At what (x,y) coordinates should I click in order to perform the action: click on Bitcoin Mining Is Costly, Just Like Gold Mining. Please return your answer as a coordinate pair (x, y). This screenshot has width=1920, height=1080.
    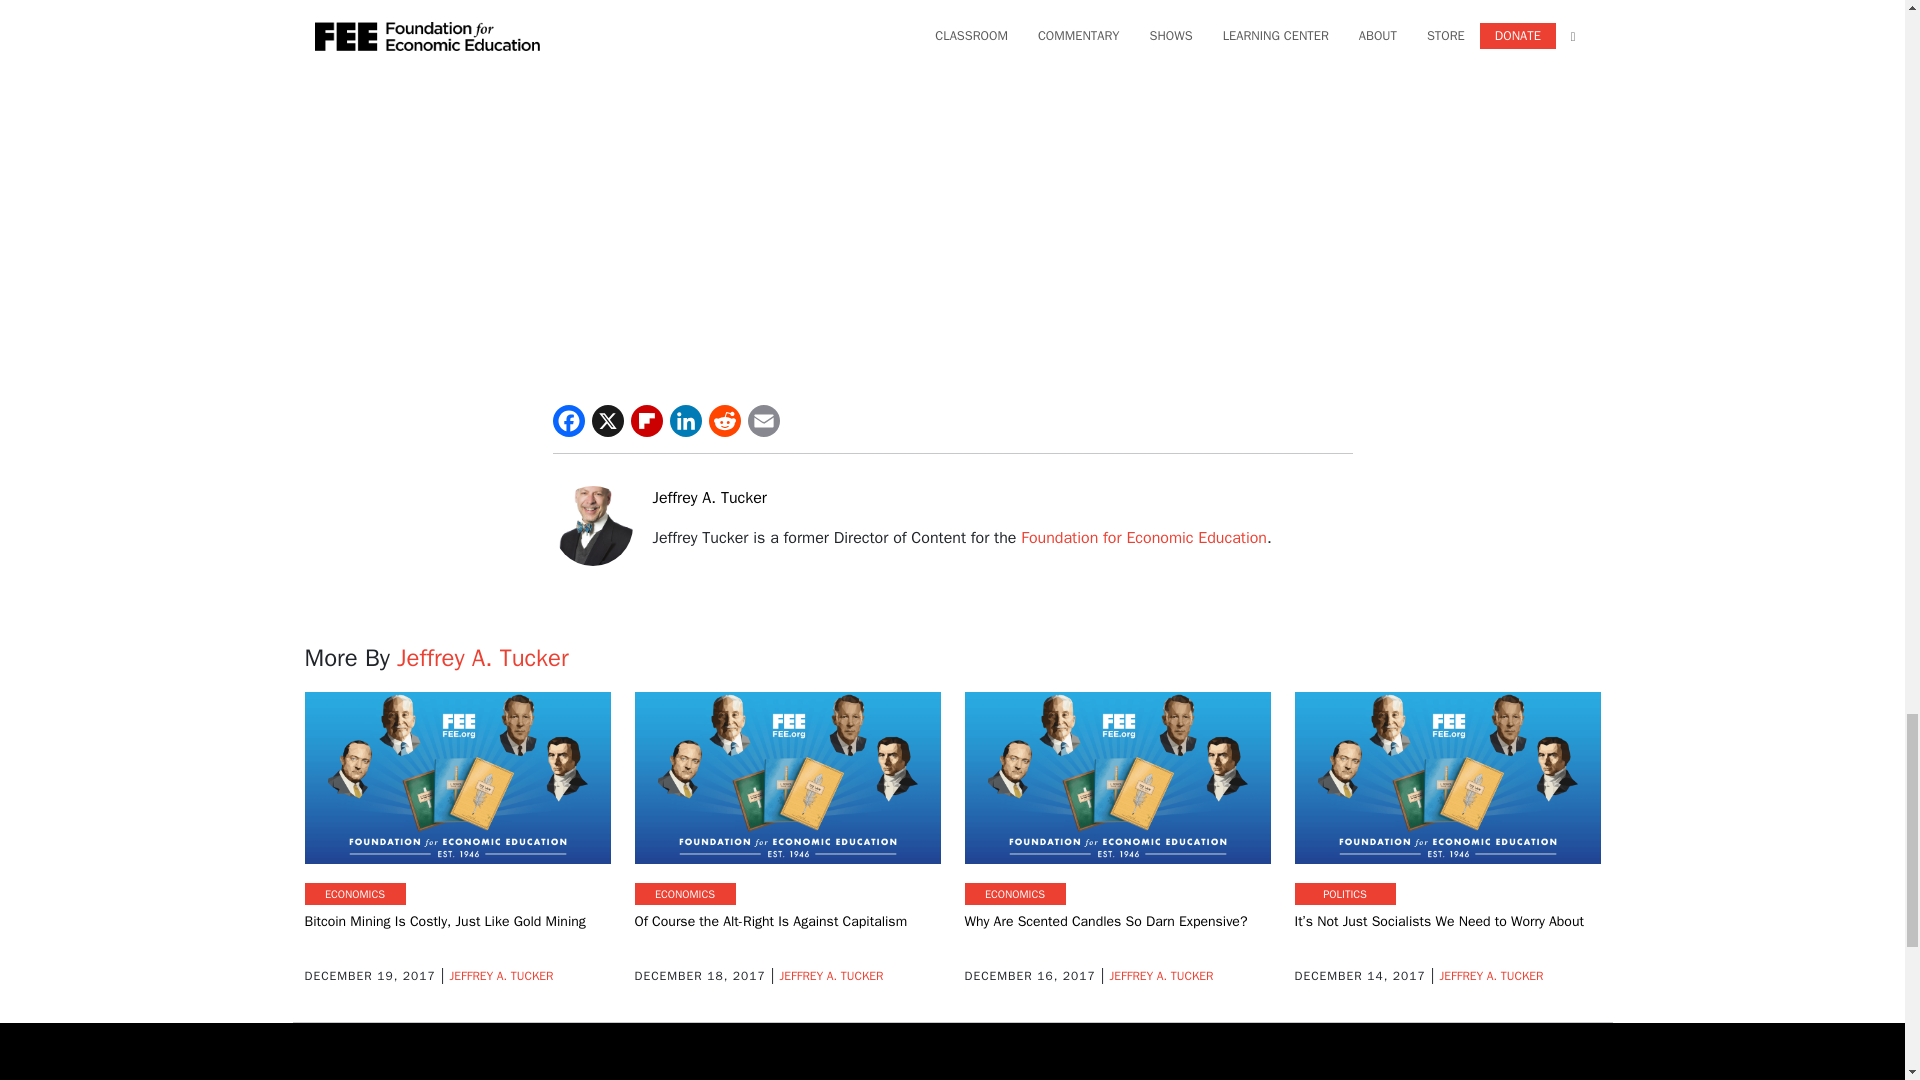
    Looking at the image, I should click on (444, 920).